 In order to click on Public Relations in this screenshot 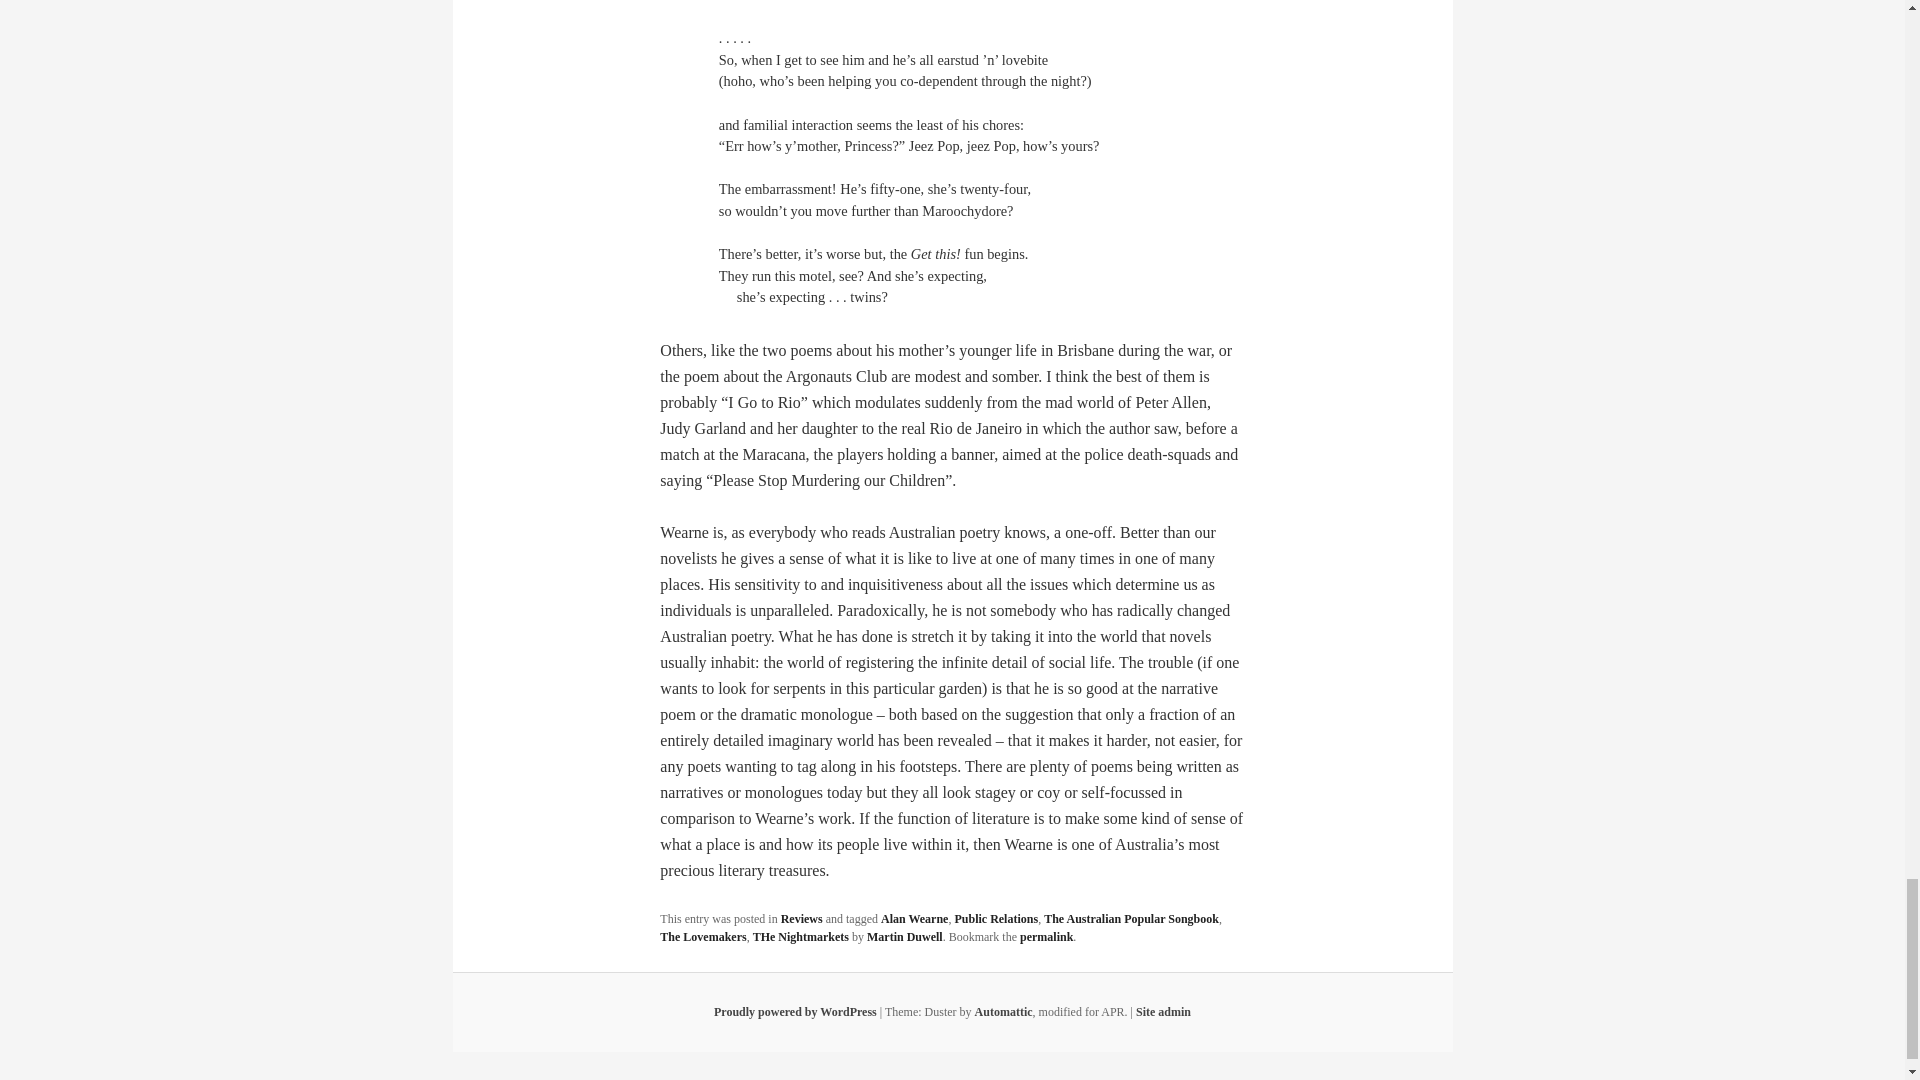, I will do `click(996, 918)`.